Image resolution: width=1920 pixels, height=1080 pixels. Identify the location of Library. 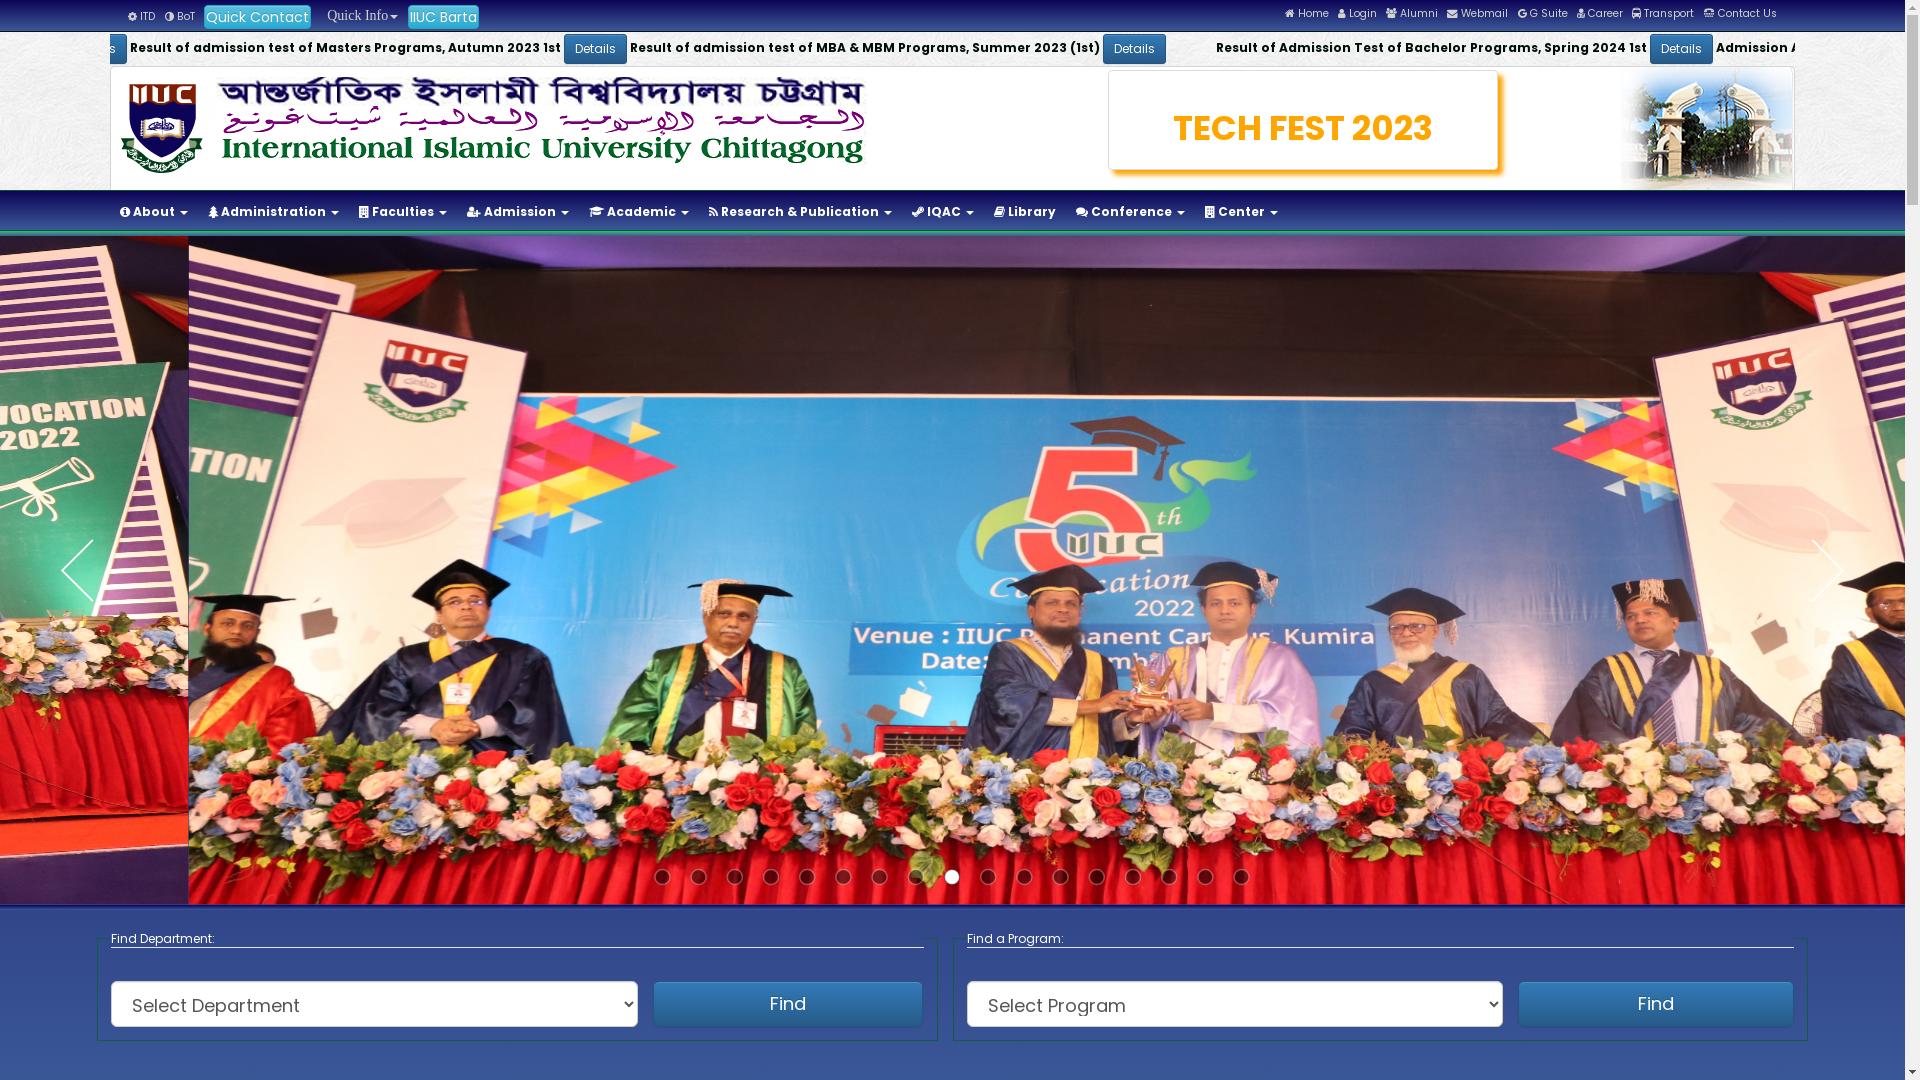
(1024, 212).